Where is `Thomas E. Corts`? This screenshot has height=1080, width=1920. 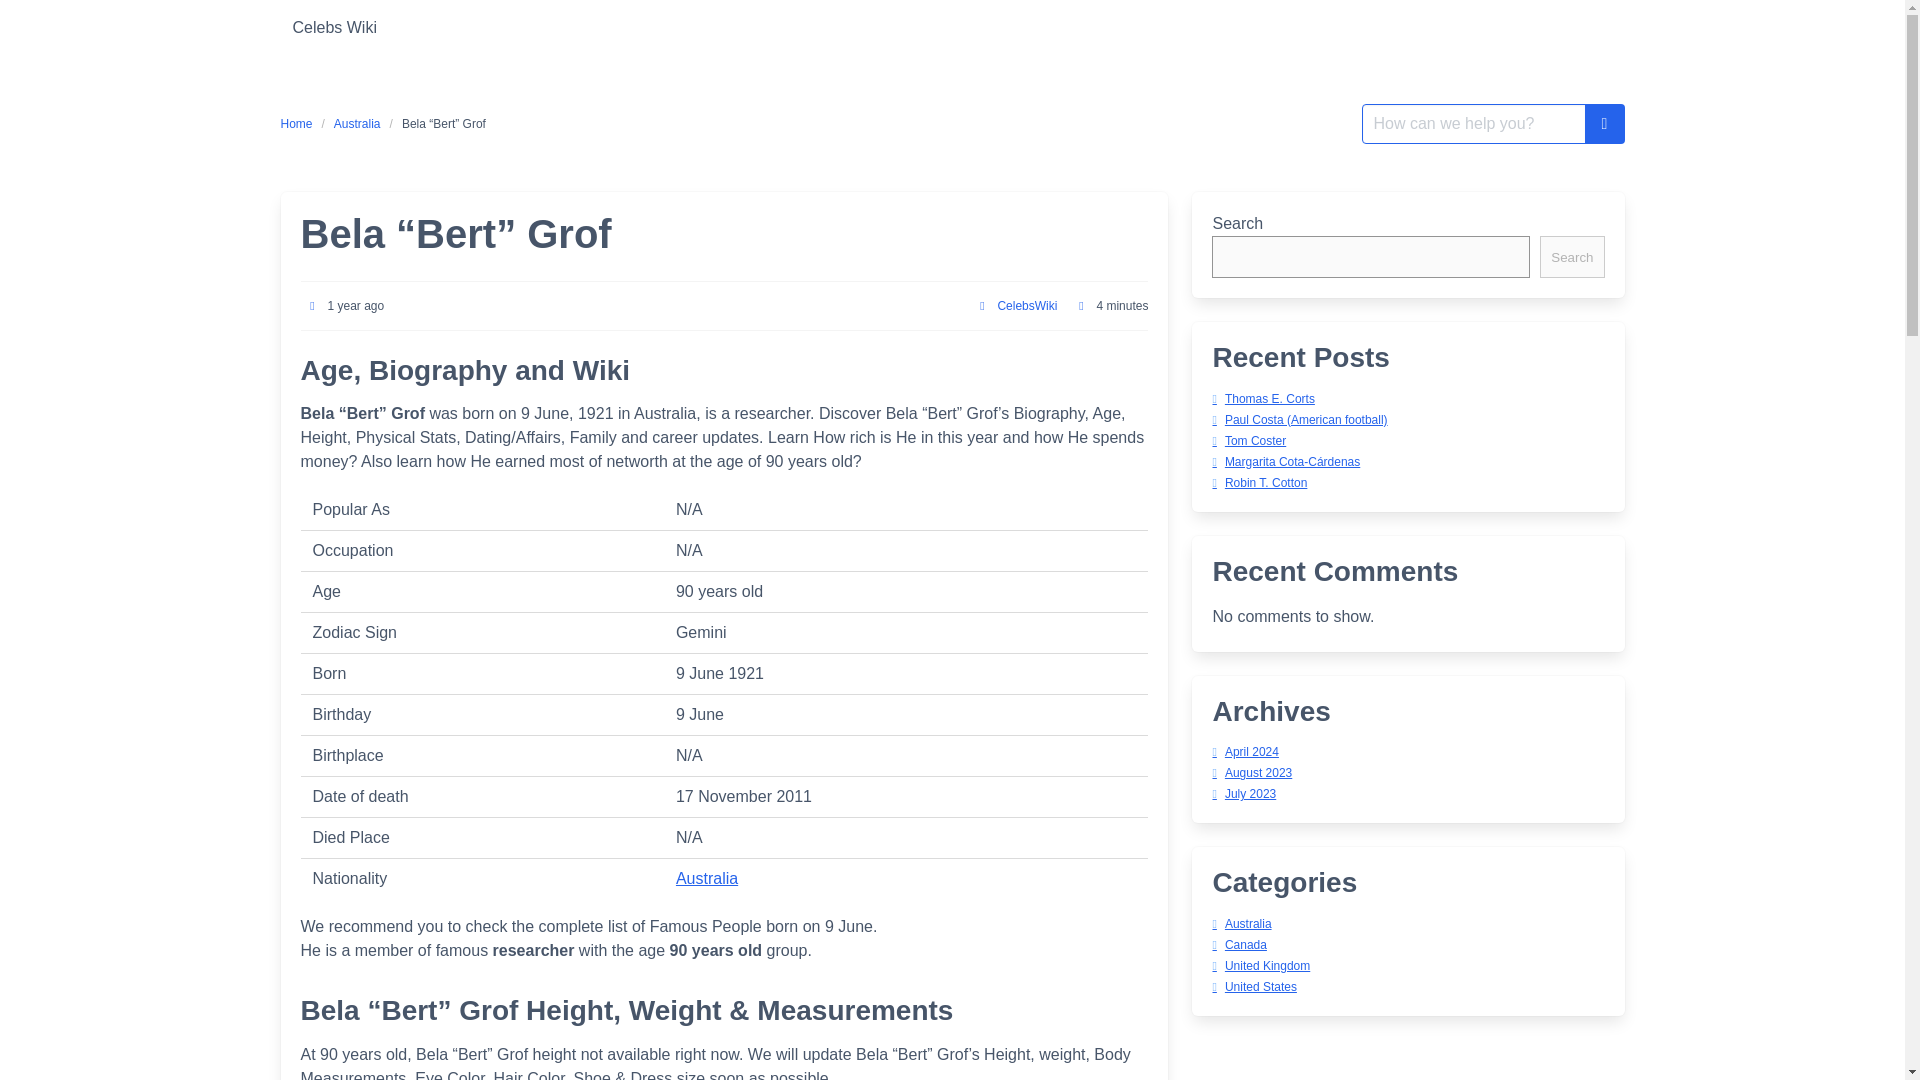
Thomas E. Corts is located at coordinates (1262, 399).